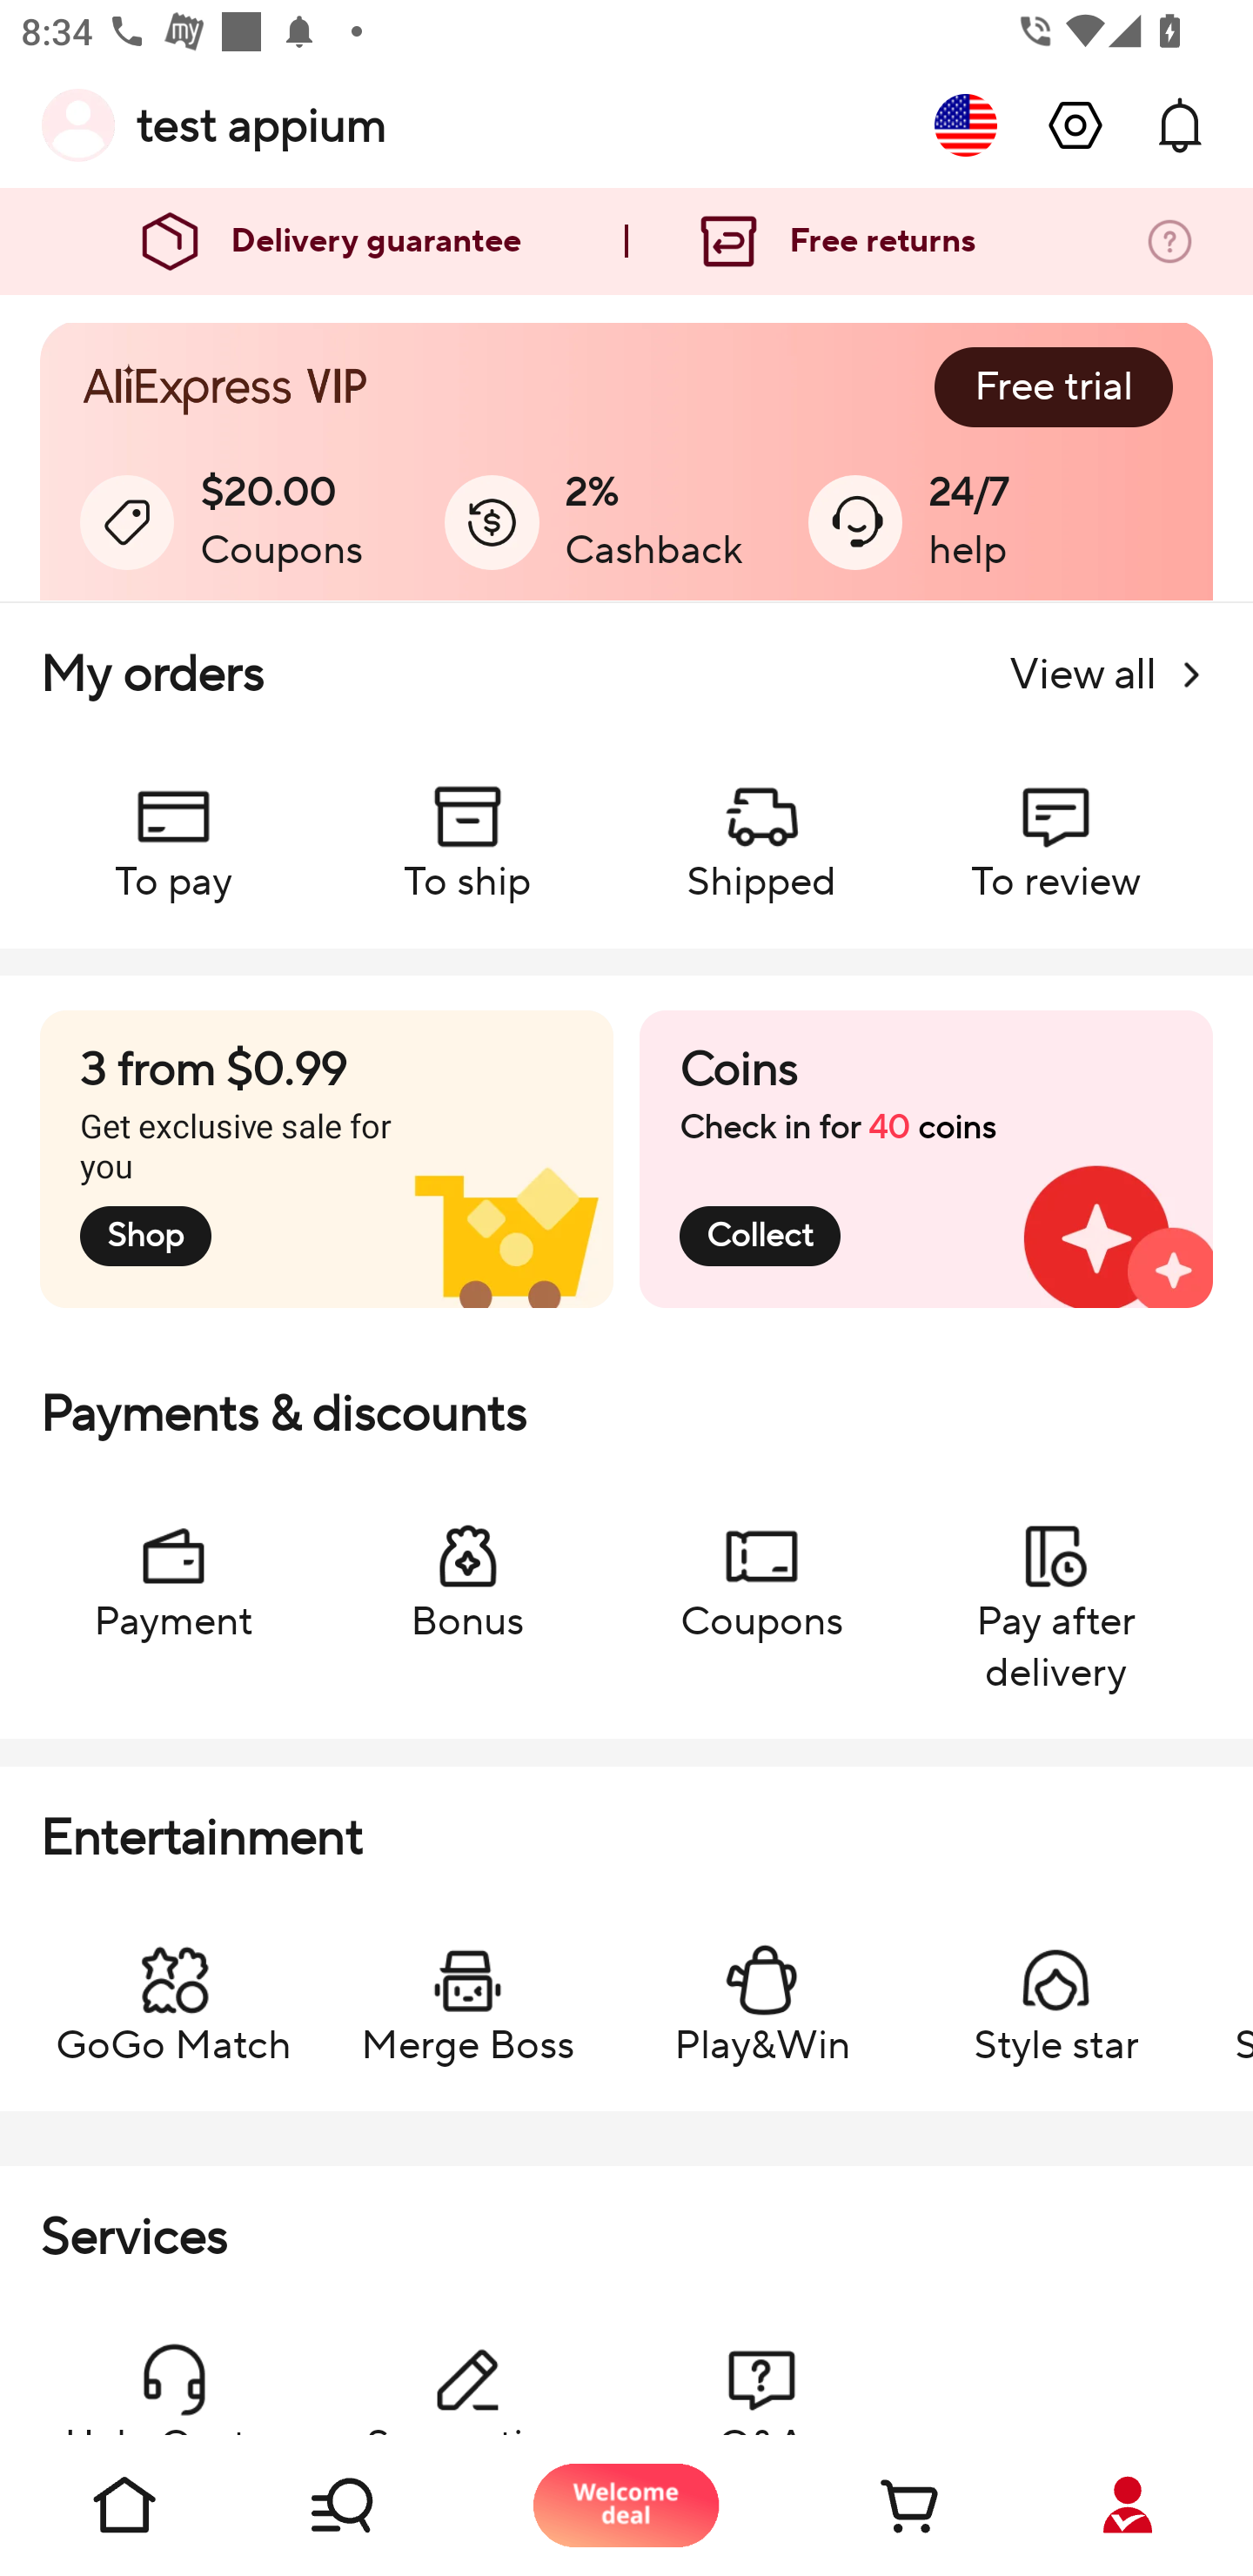 The height and width of the screenshot is (2576, 1253). What do you see at coordinates (468, 2372) in the screenshot?
I see `Suggestion` at bounding box center [468, 2372].